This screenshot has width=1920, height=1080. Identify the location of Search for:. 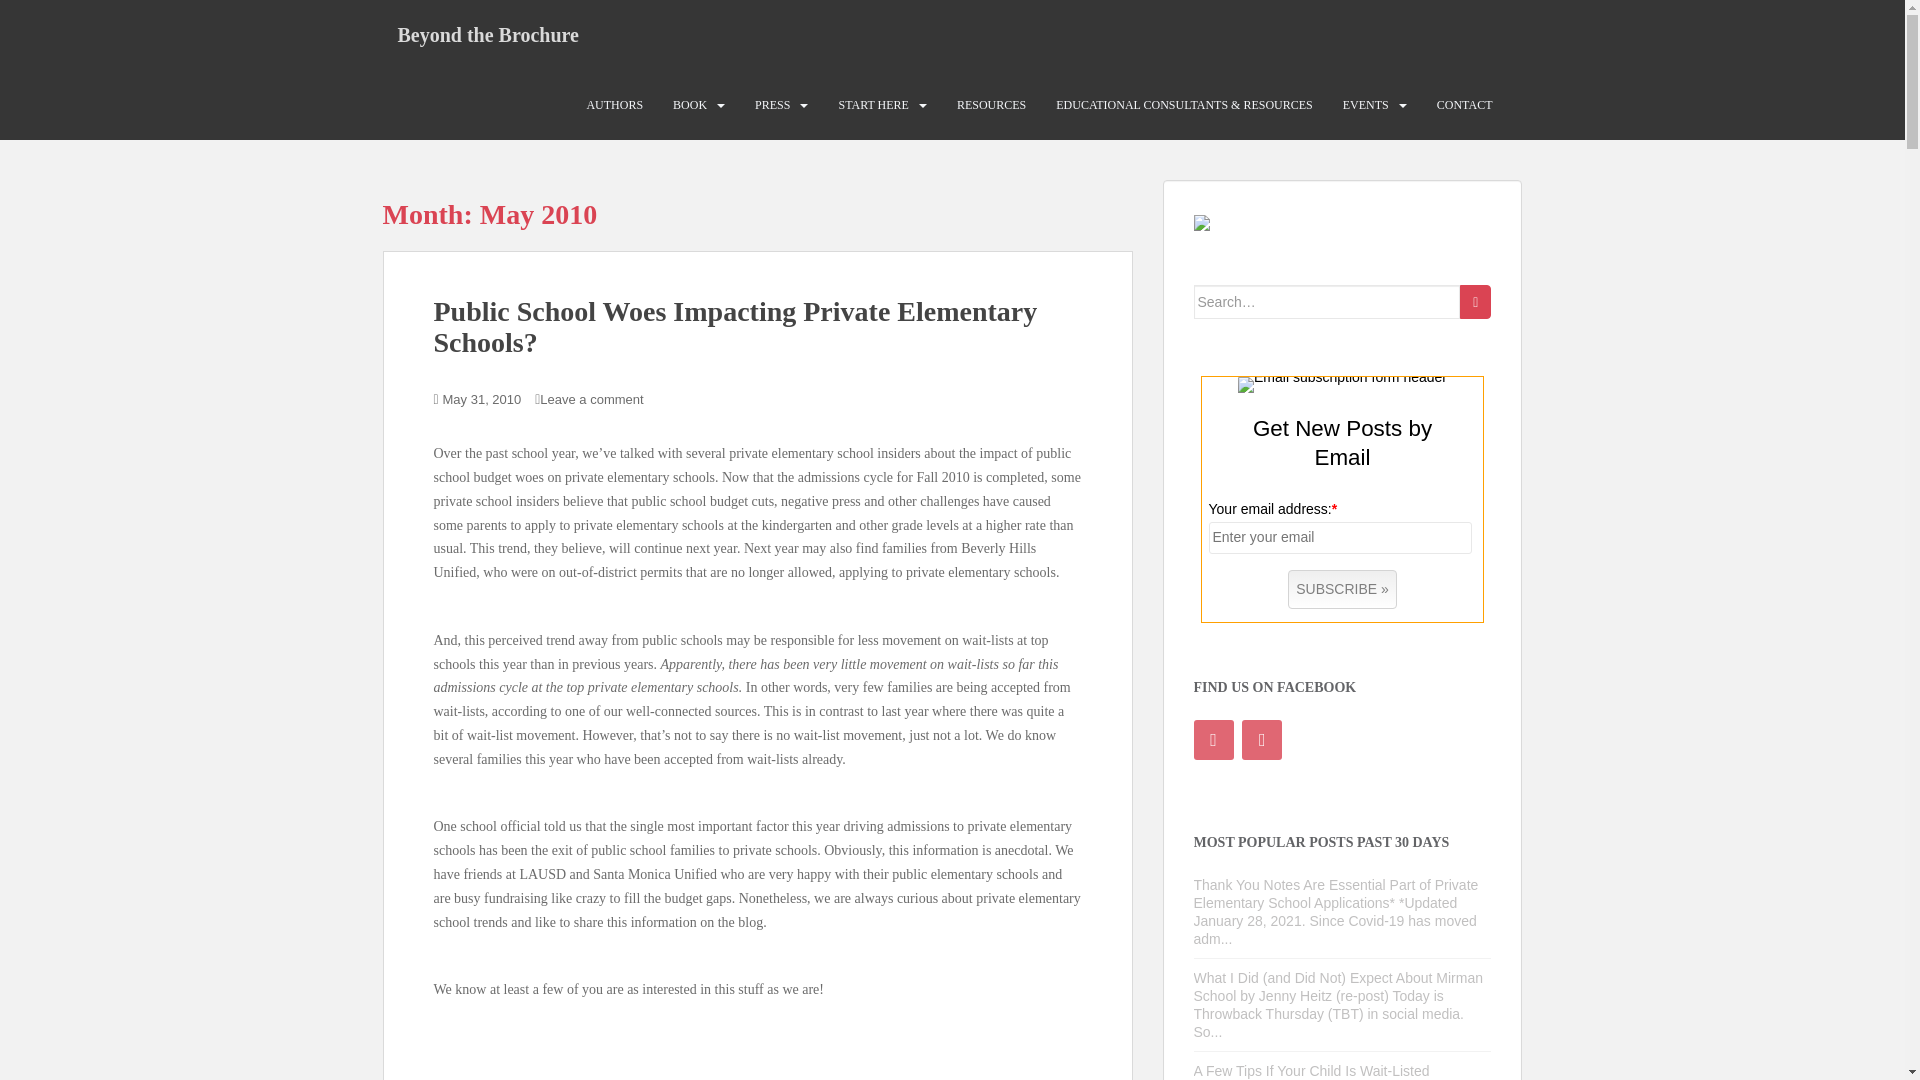
(1328, 302).